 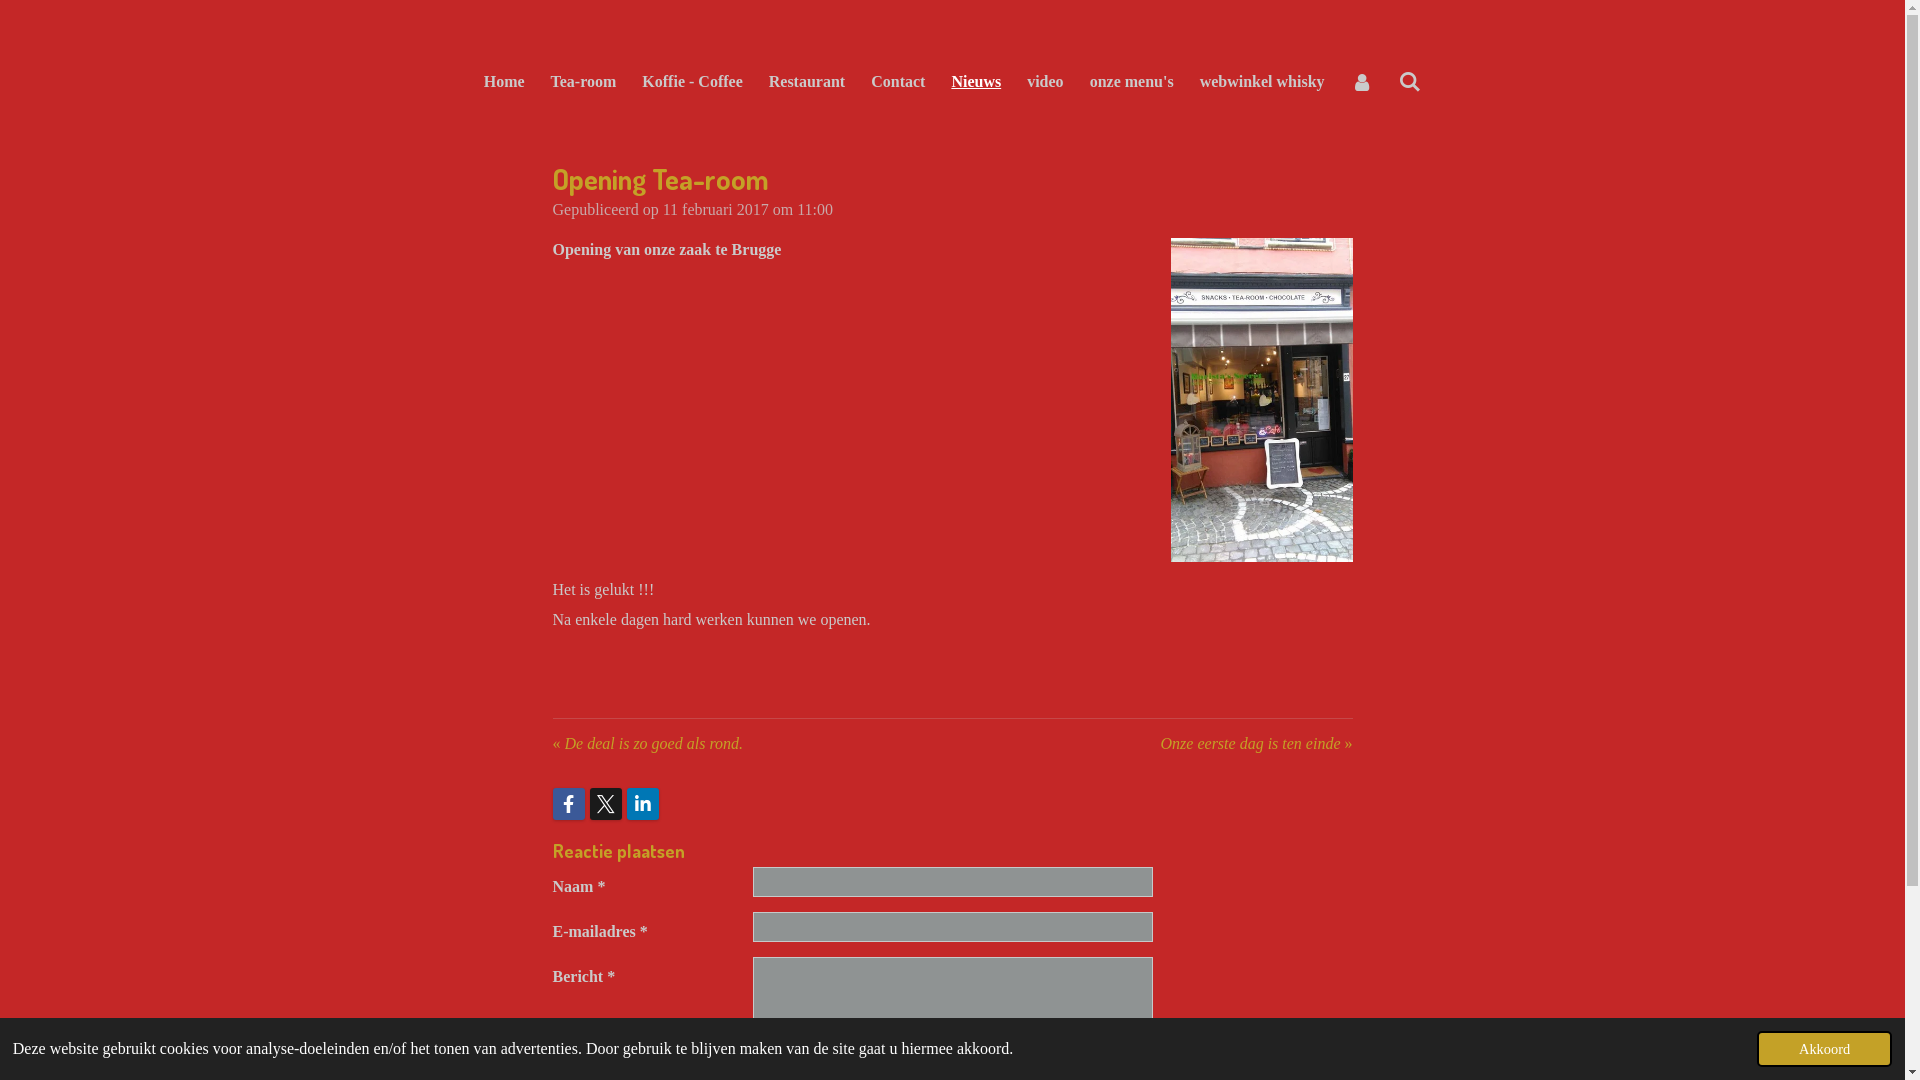 I want to click on Koffie - Coffee, so click(x=692, y=82).